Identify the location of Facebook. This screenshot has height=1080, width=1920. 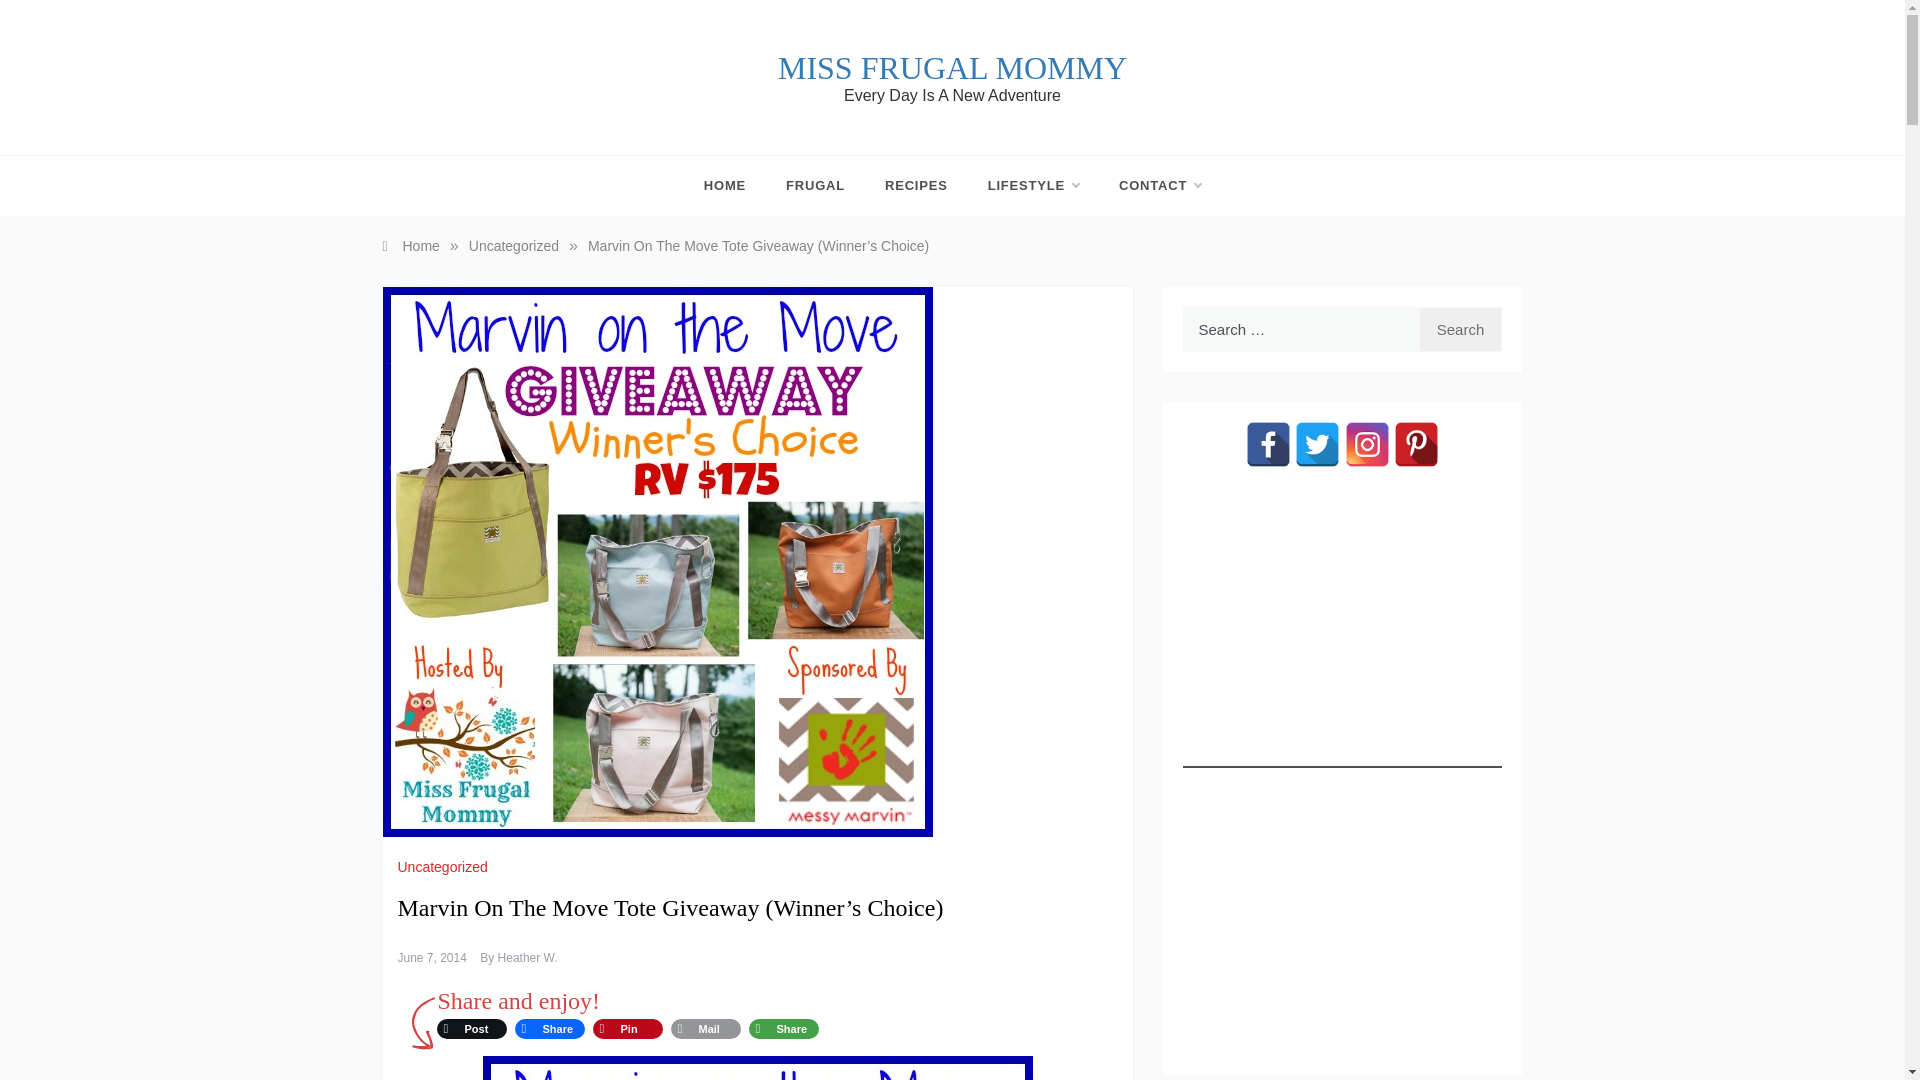
(548, 1029).